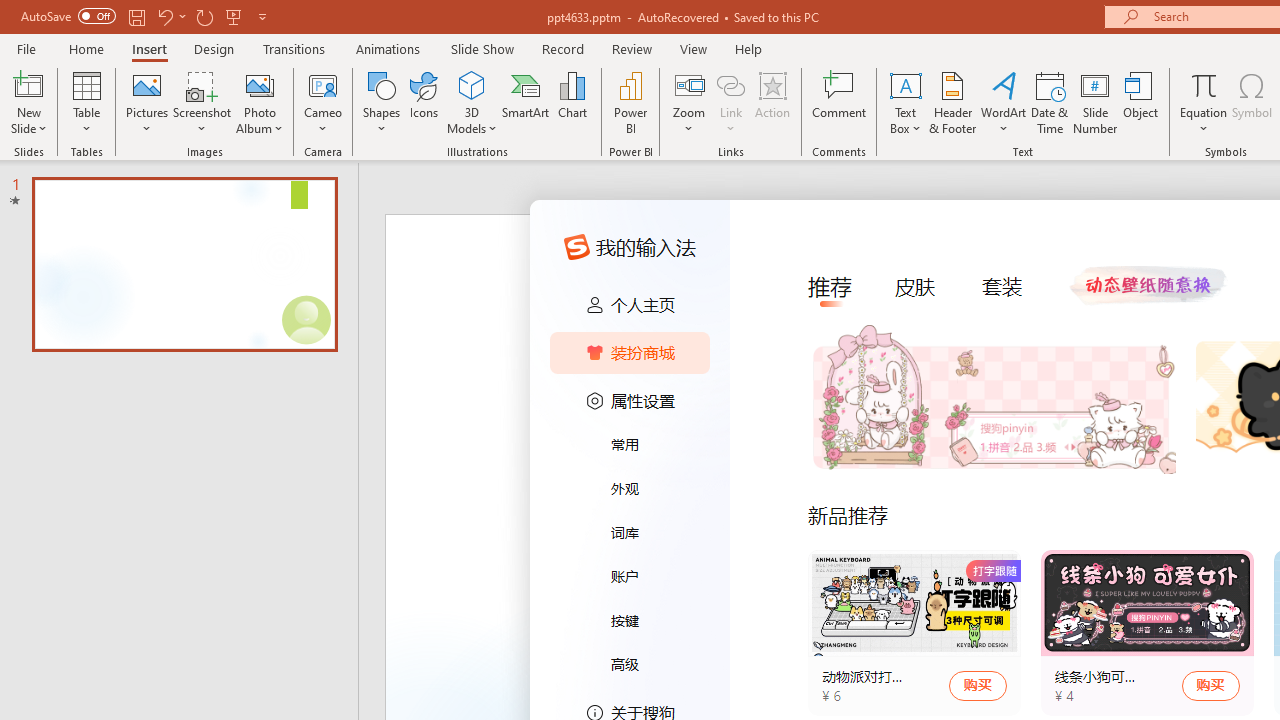 The height and width of the screenshot is (720, 1280). I want to click on Object..., so click(1141, 102).